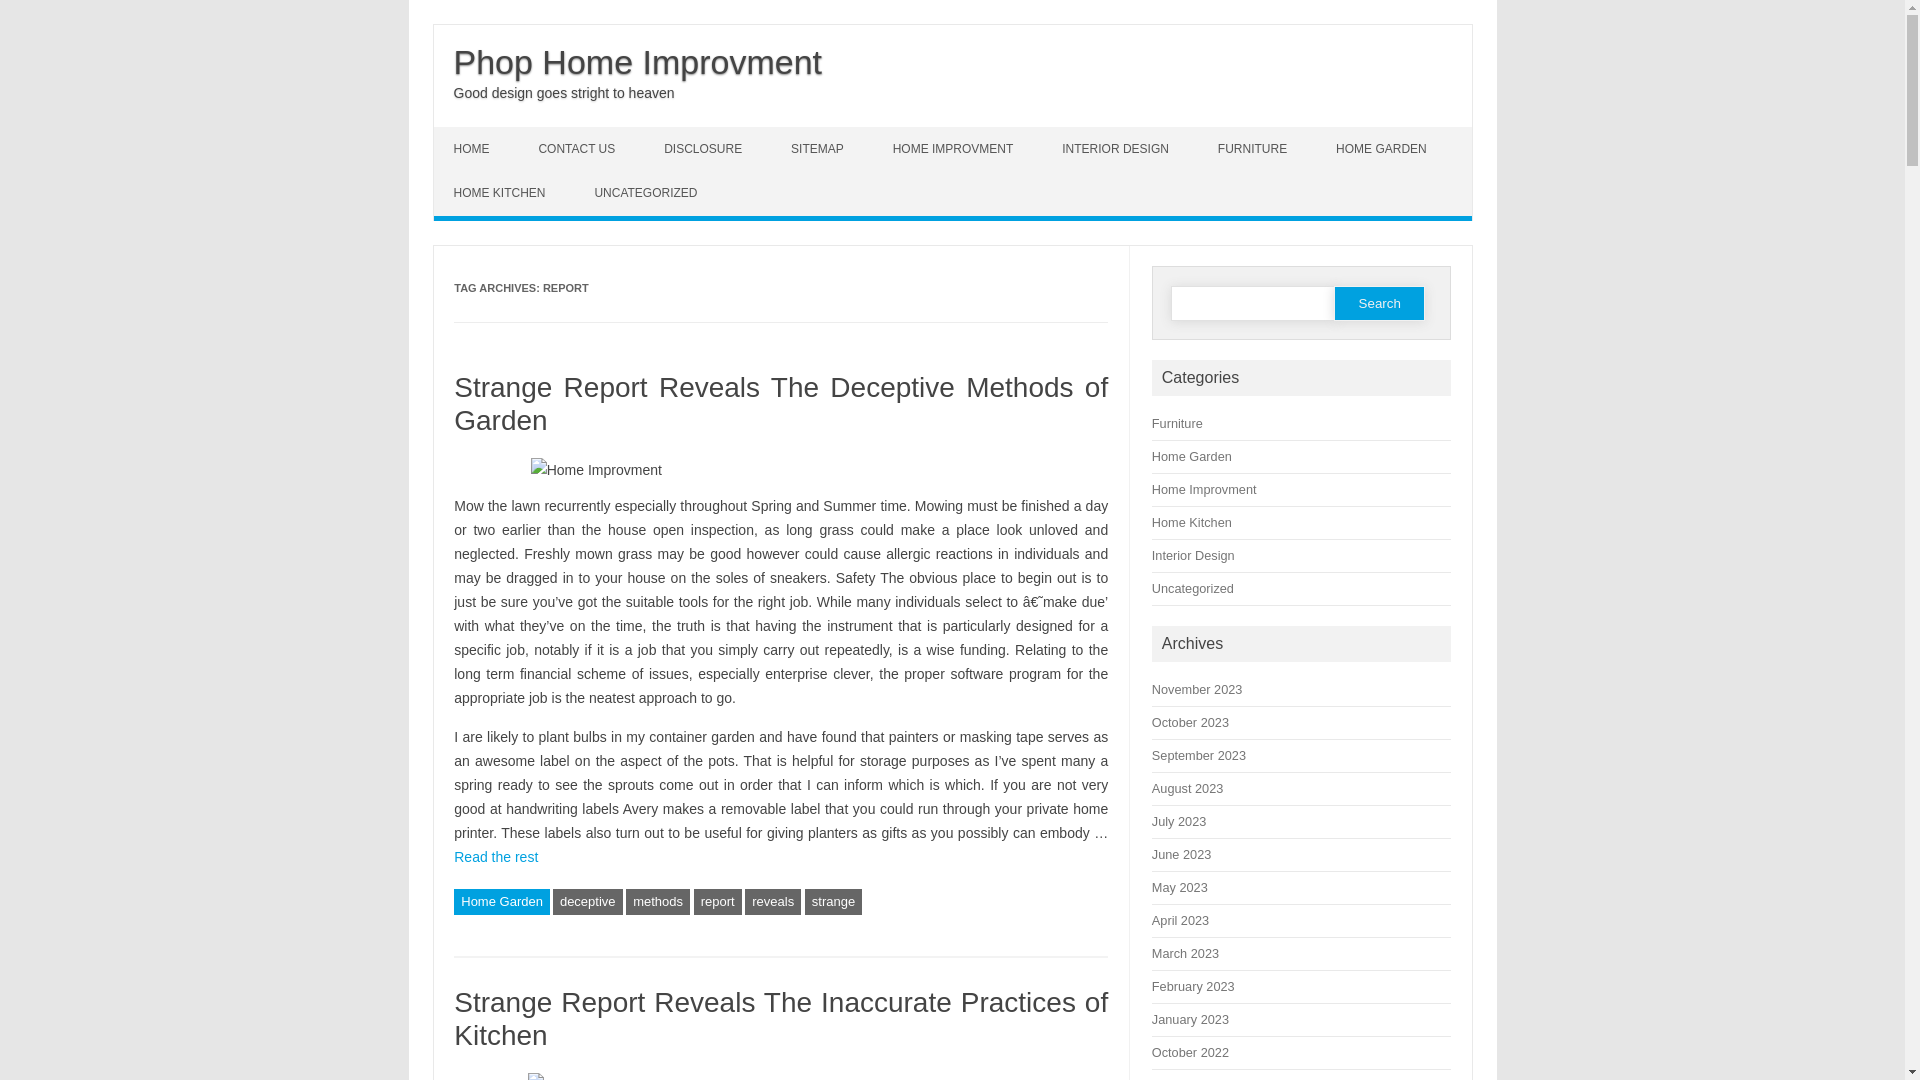 The image size is (1920, 1080). I want to click on Home Garden, so click(1192, 456).